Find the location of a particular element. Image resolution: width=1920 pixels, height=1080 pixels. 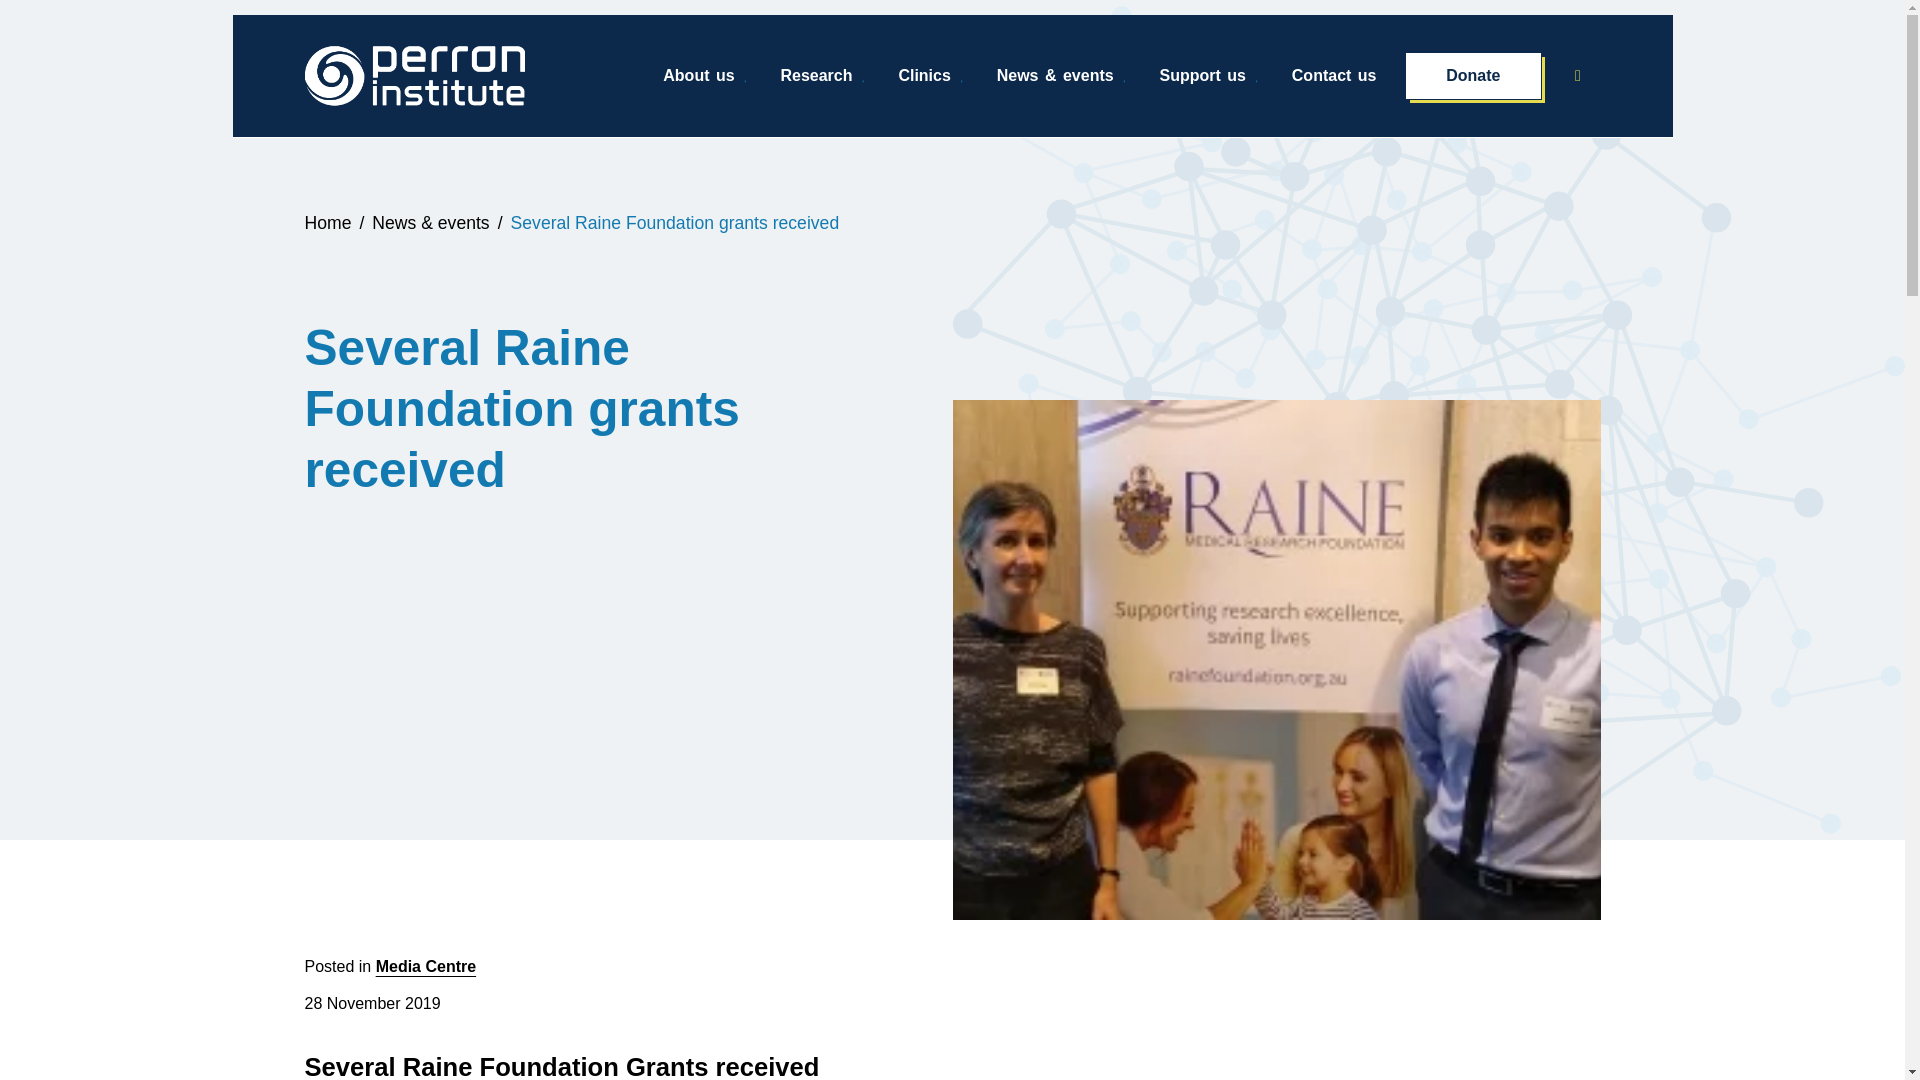

Search is located at coordinates (1584, 75).